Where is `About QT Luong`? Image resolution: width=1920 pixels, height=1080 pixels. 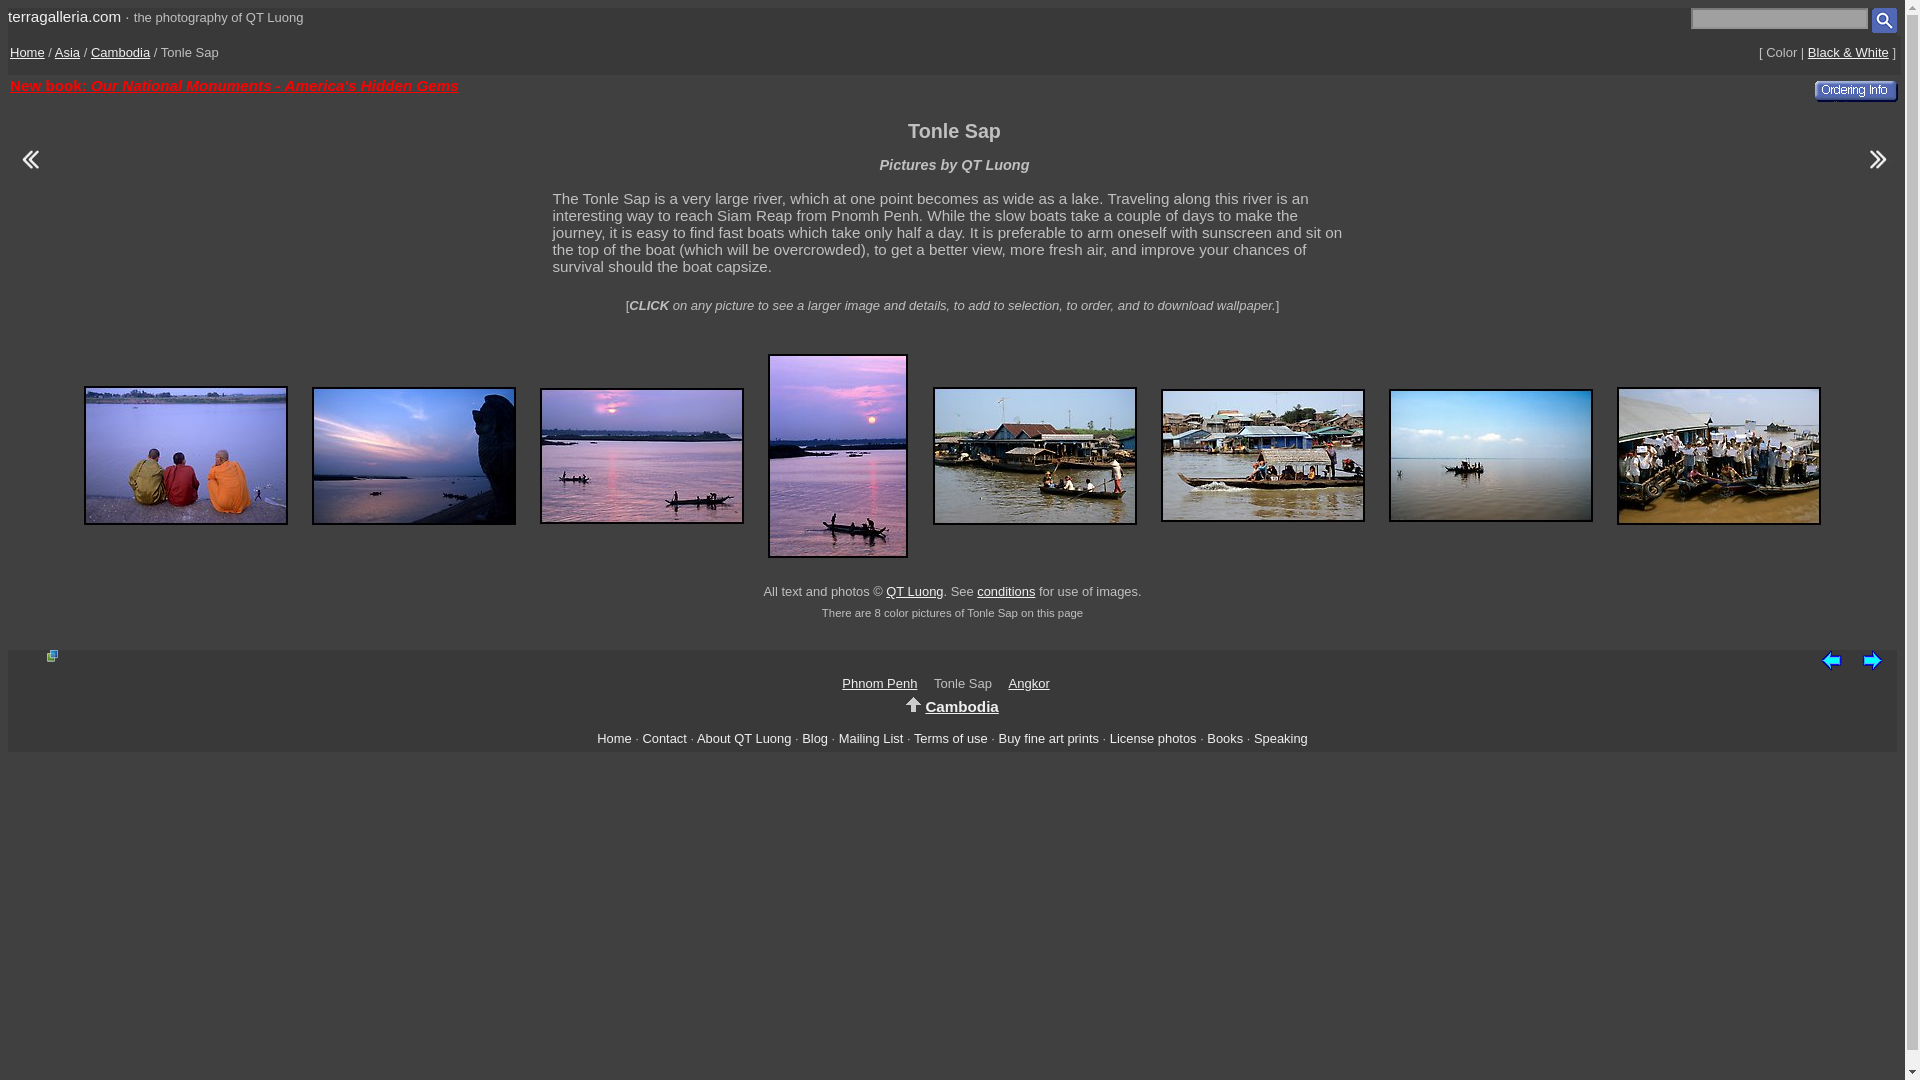
About QT Luong is located at coordinates (744, 738).